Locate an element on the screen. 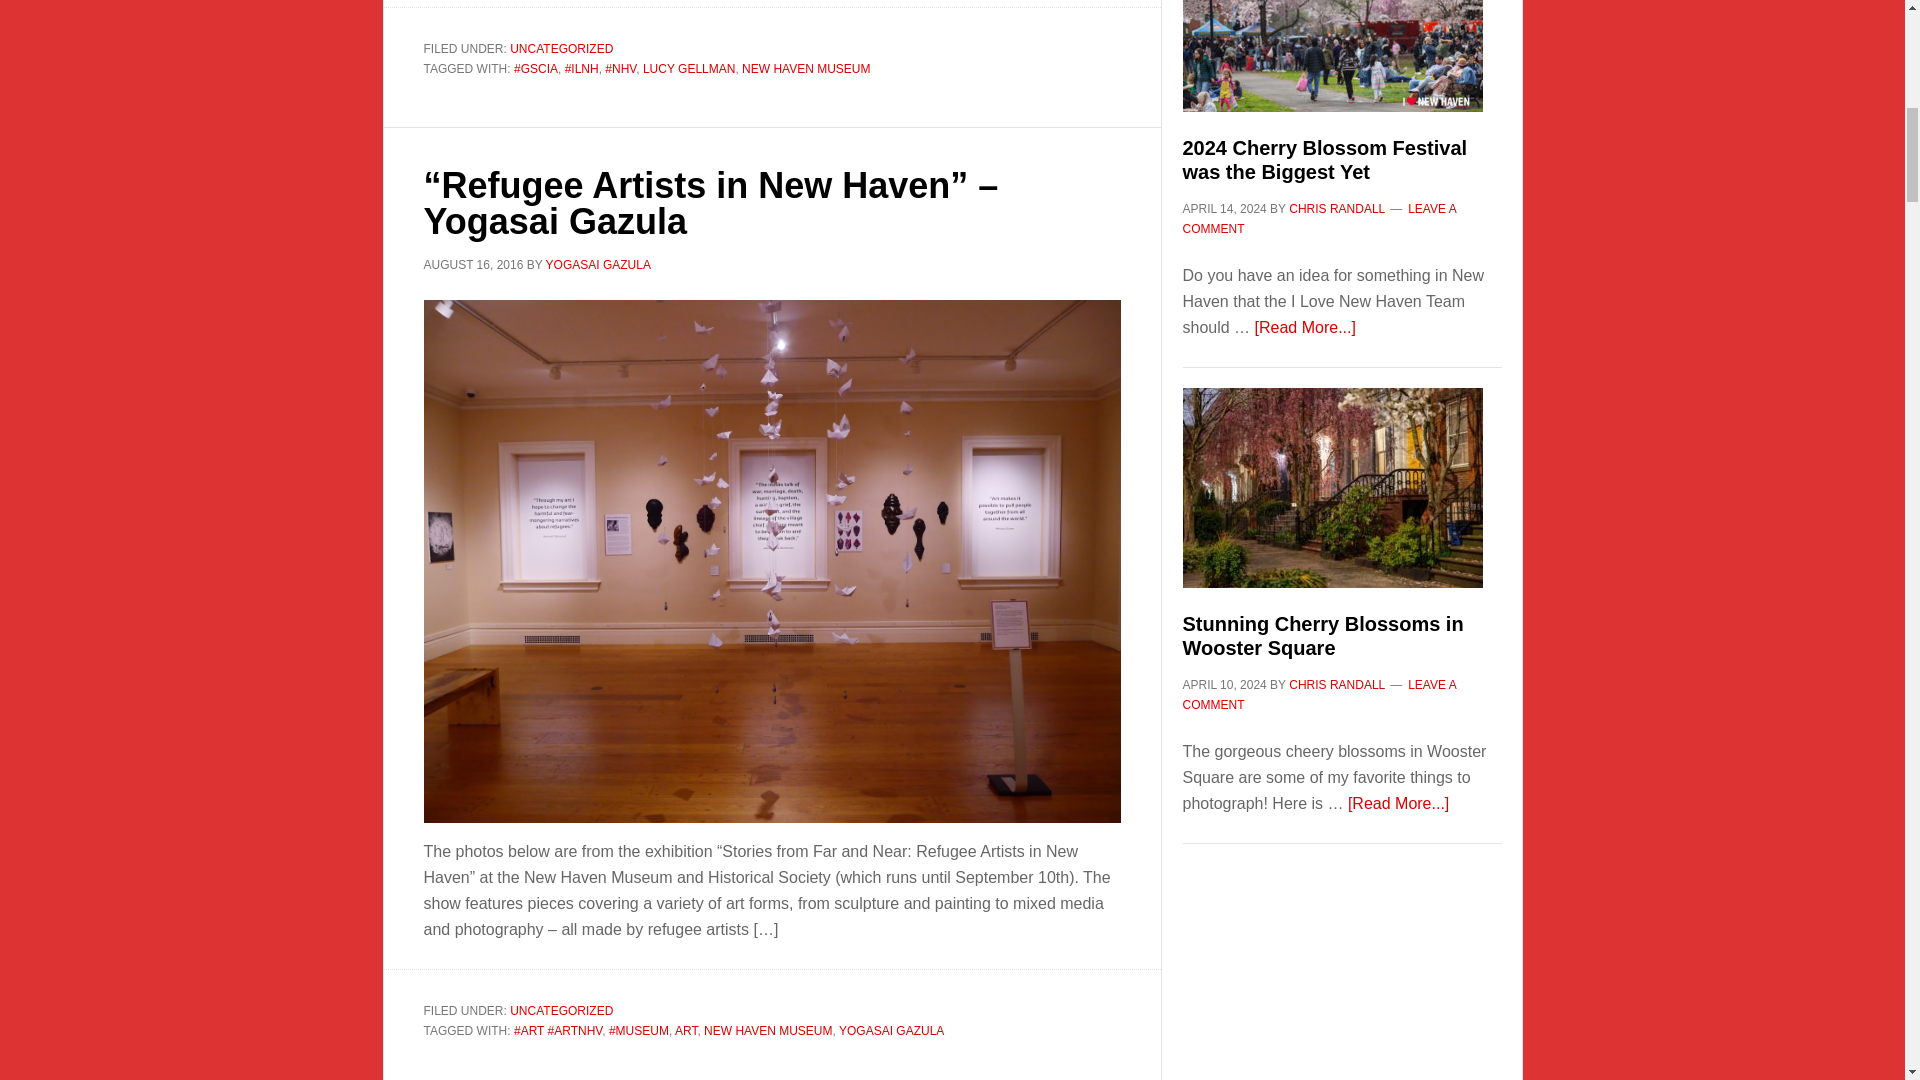 Image resolution: width=1920 pixels, height=1080 pixels. ART is located at coordinates (686, 1030).